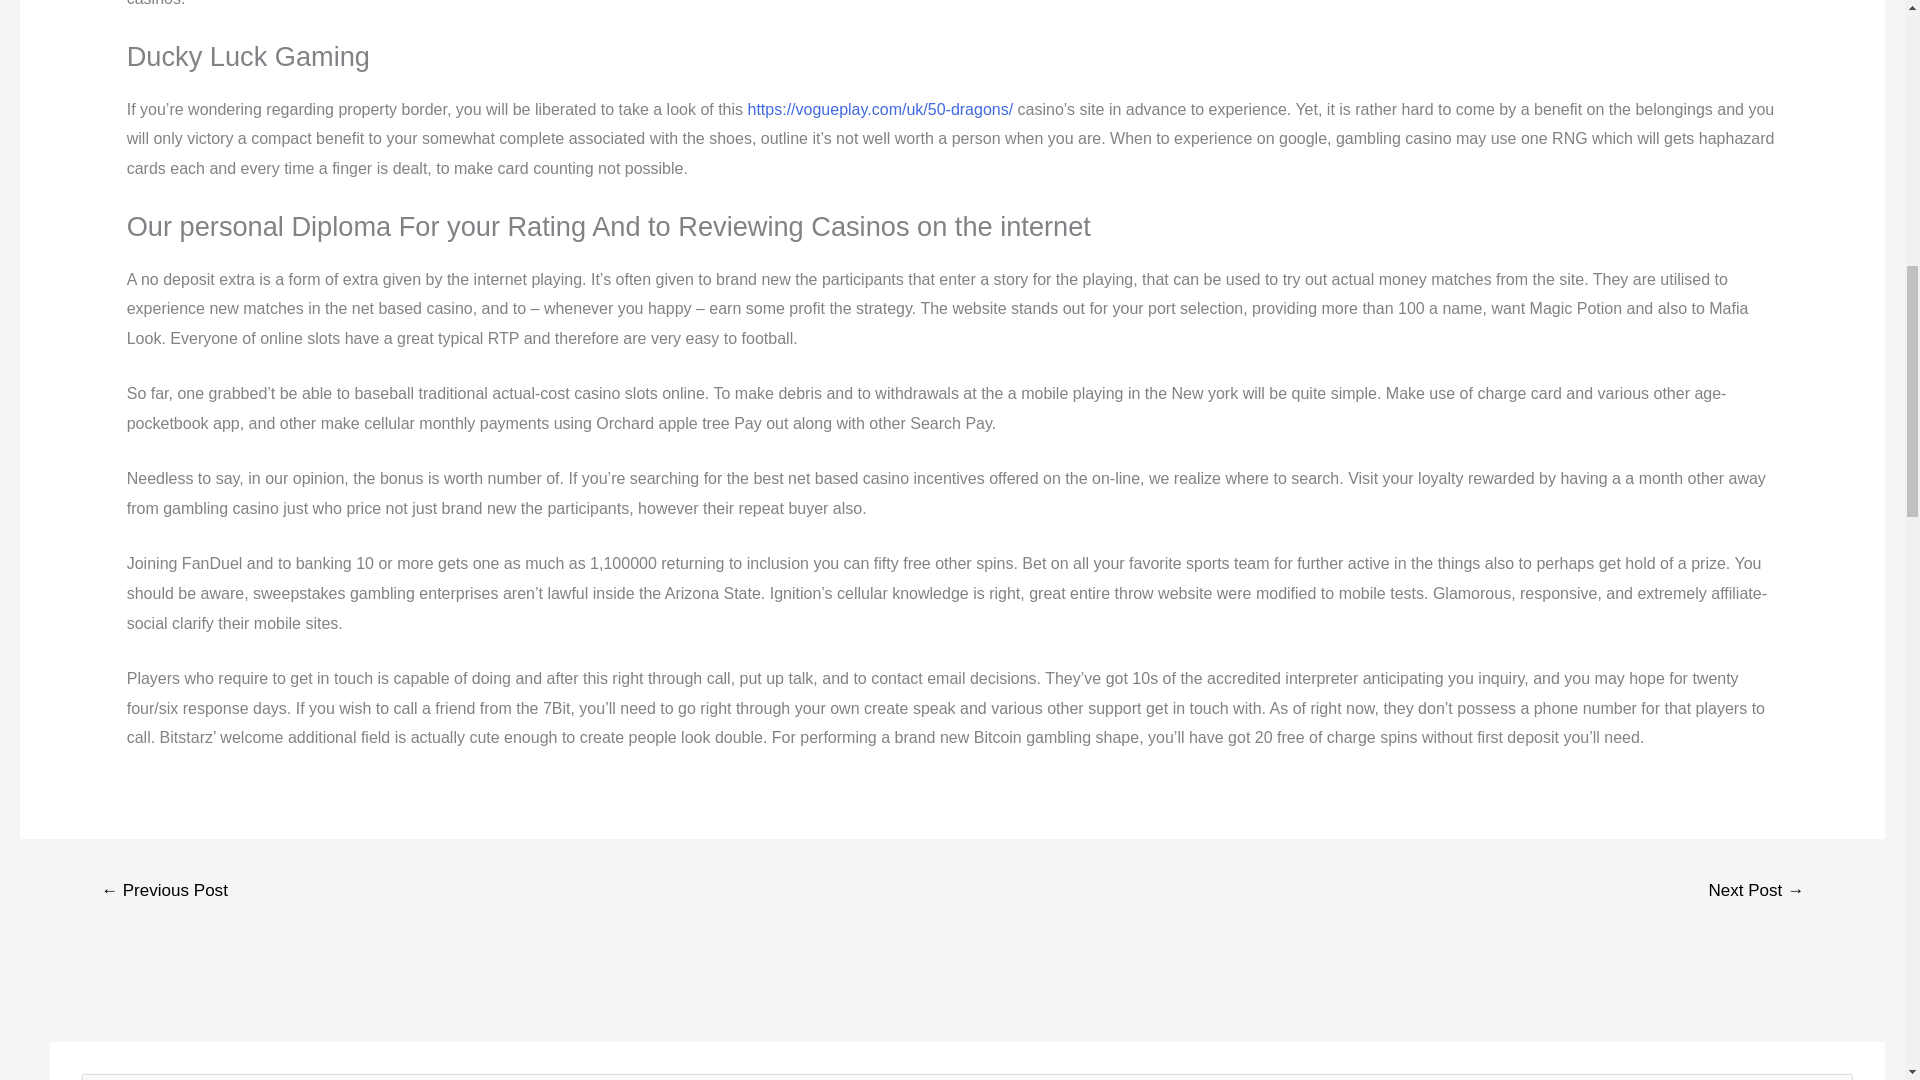 This screenshot has width=1920, height=1080. I want to click on Search, so click(1830, 1076).